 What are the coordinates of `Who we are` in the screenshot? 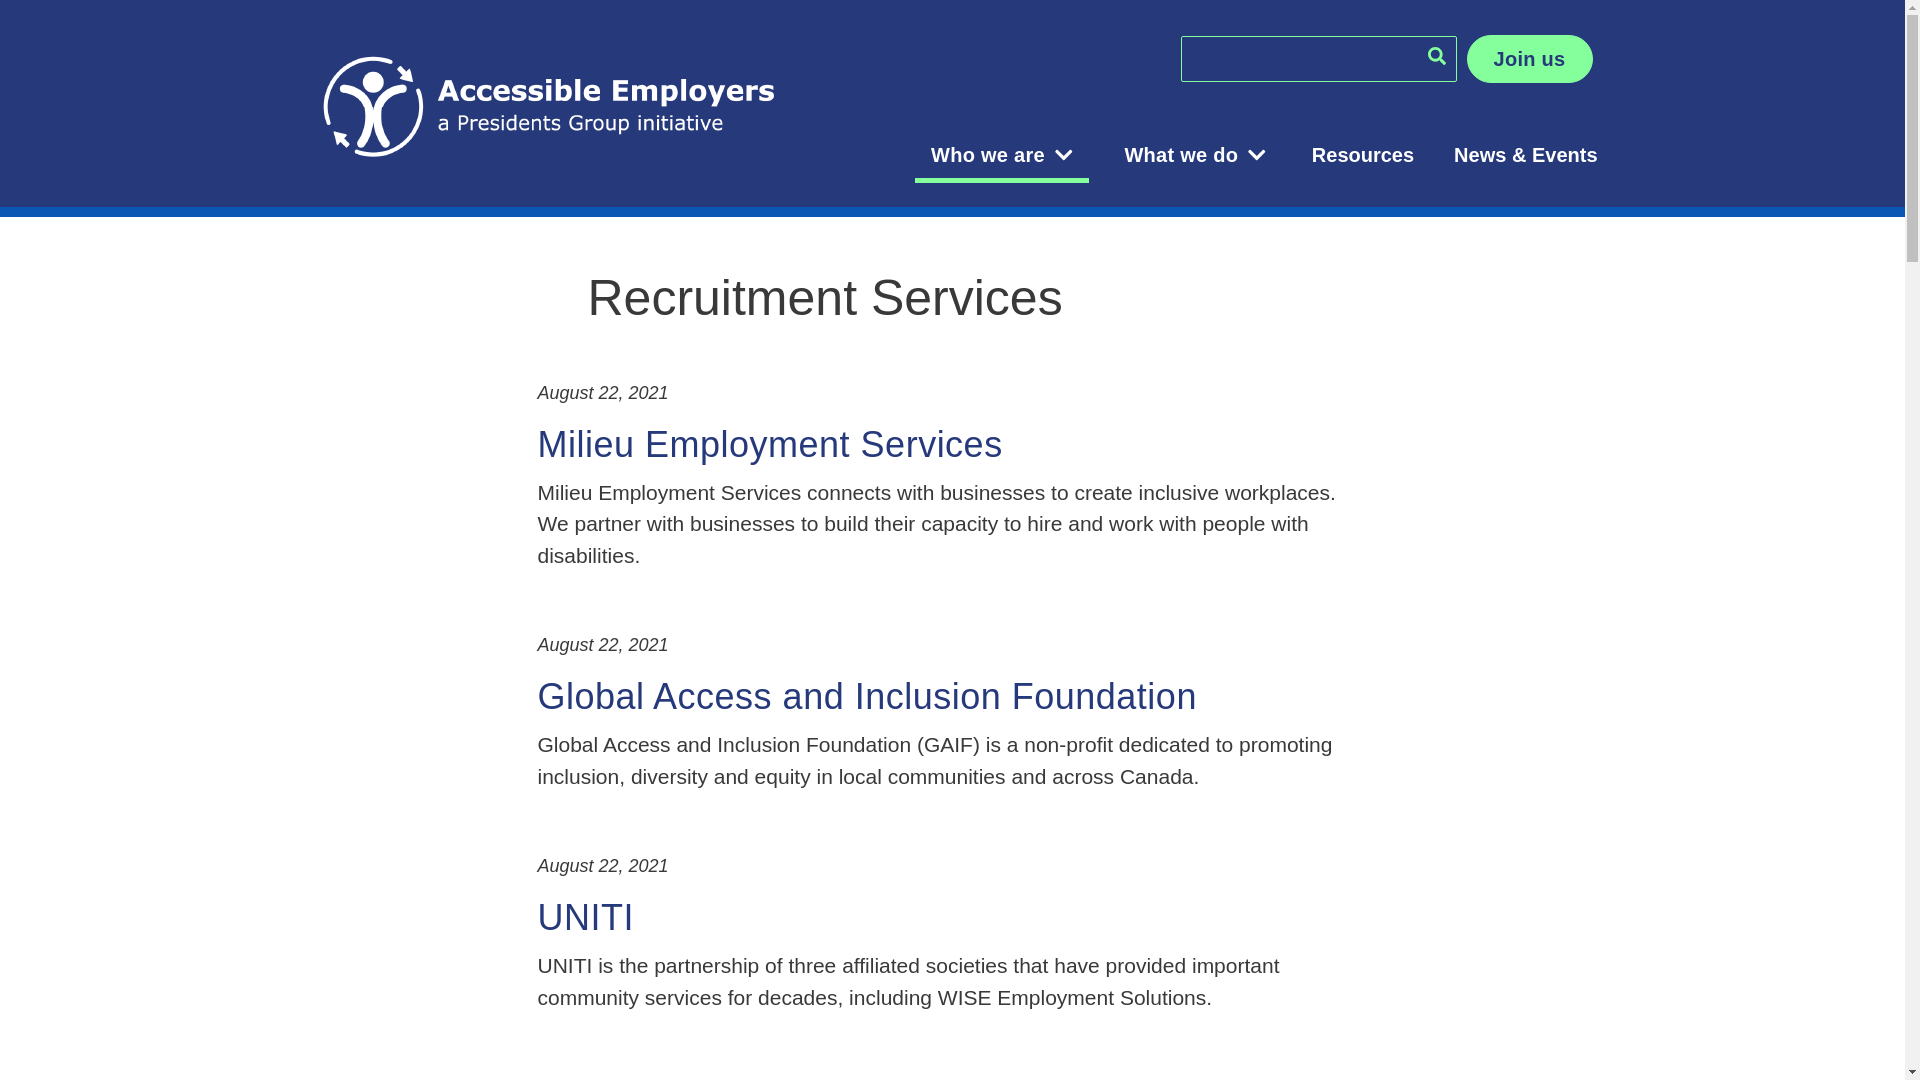 It's located at (1001, 154).